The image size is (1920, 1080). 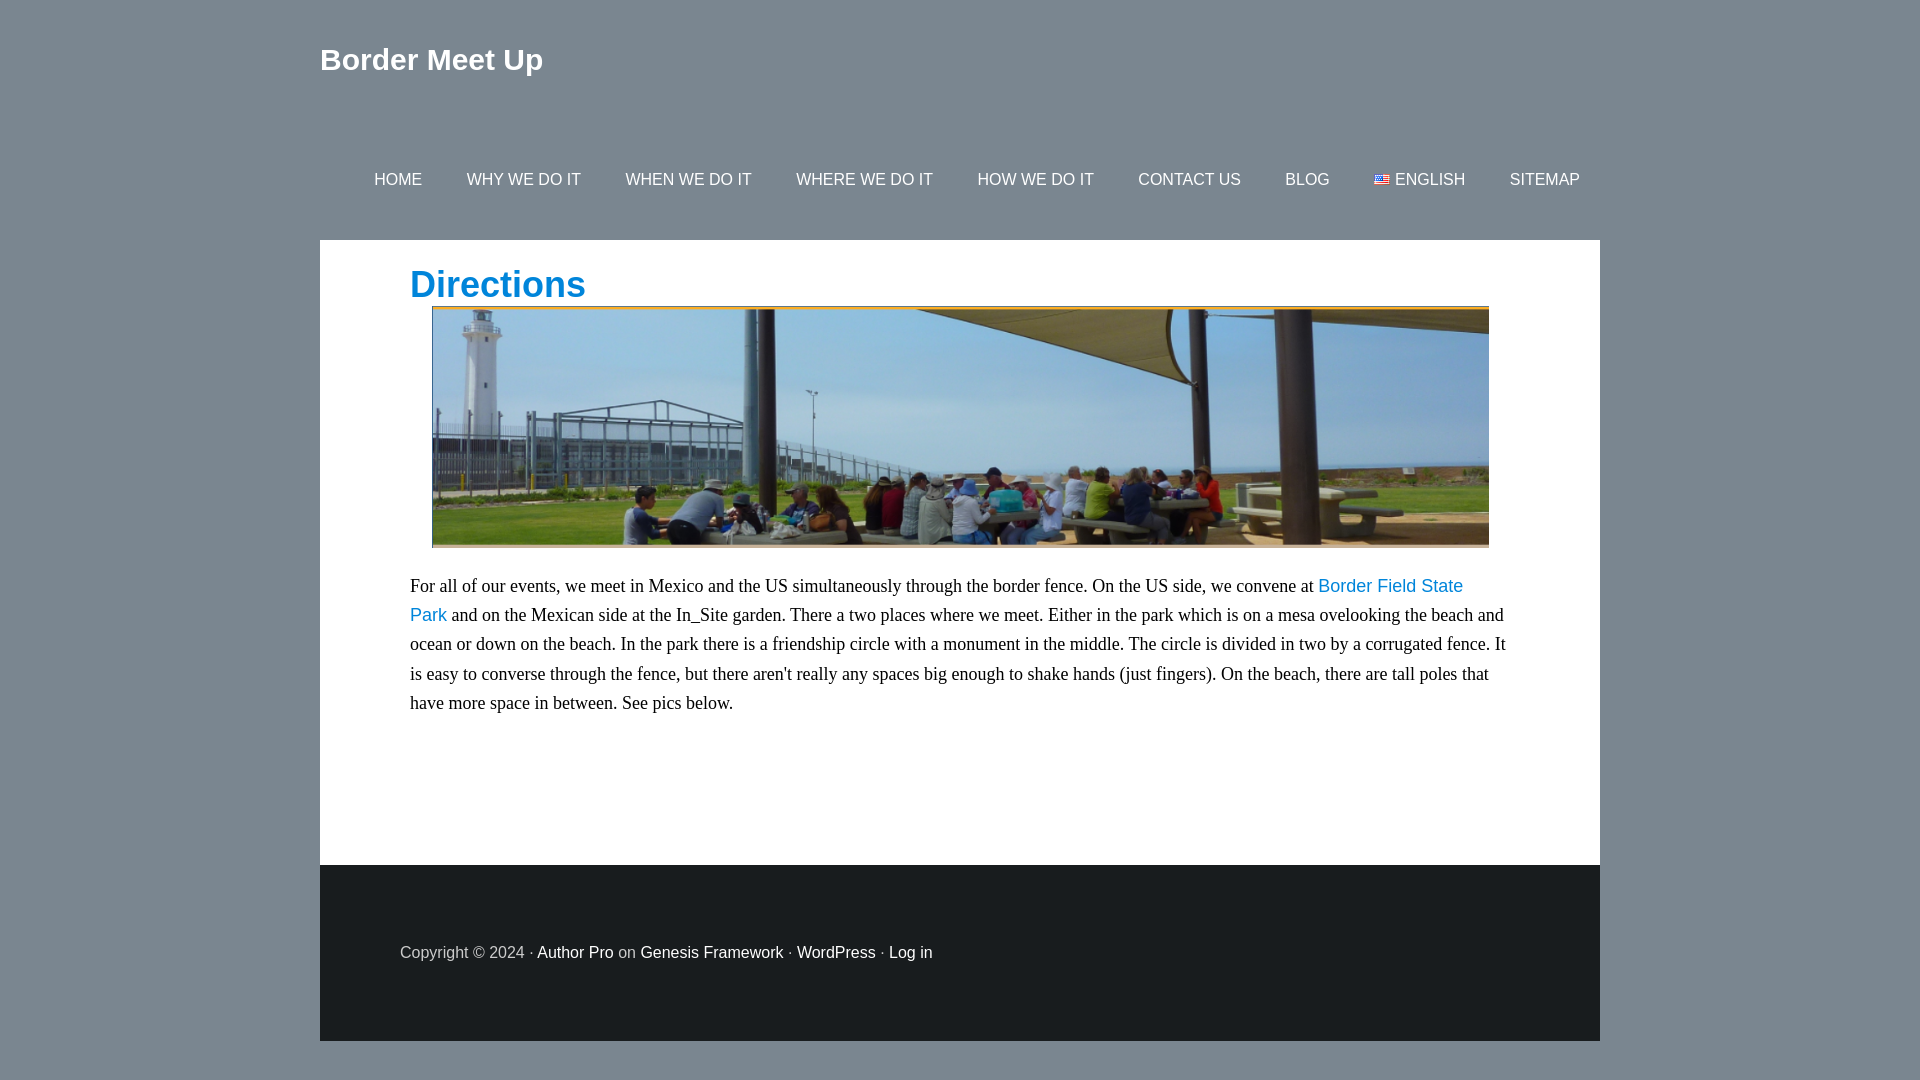 What do you see at coordinates (711, 952) in the screenshot?
I see `Genesis Framework` at bounding box center [711, 952].